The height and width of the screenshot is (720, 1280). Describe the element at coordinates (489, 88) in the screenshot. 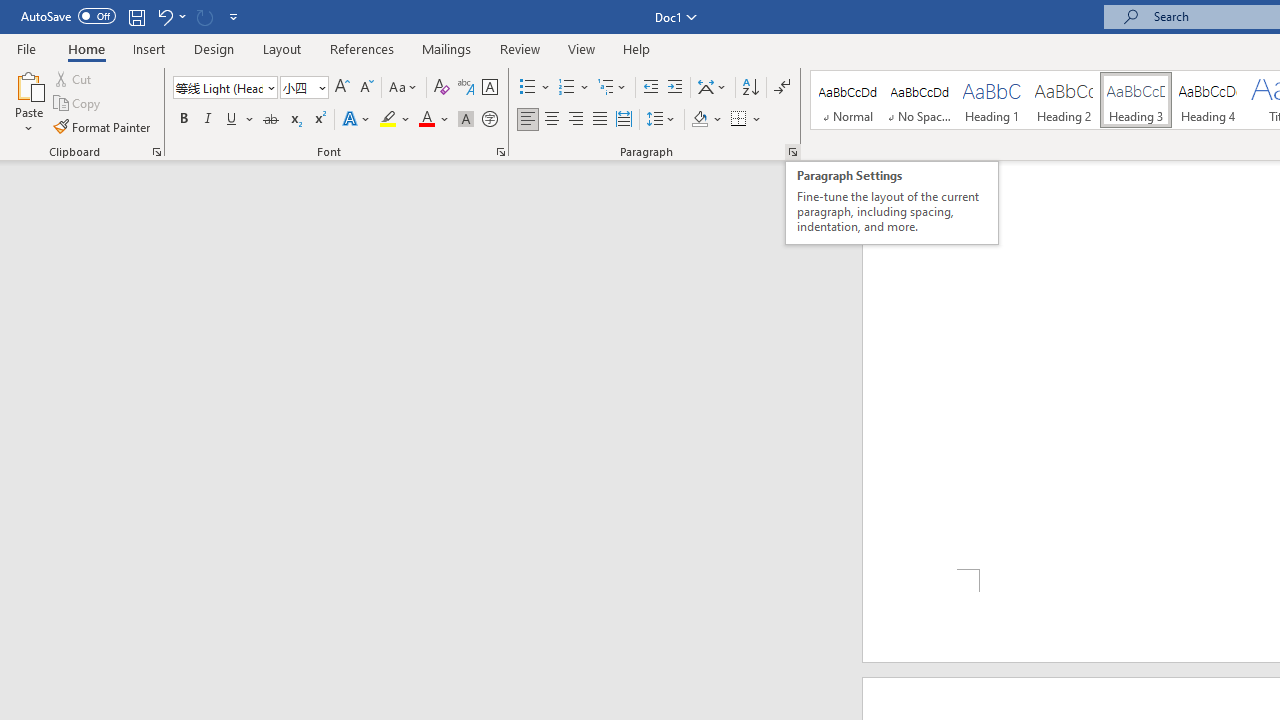

I see `Character Border` at that location.